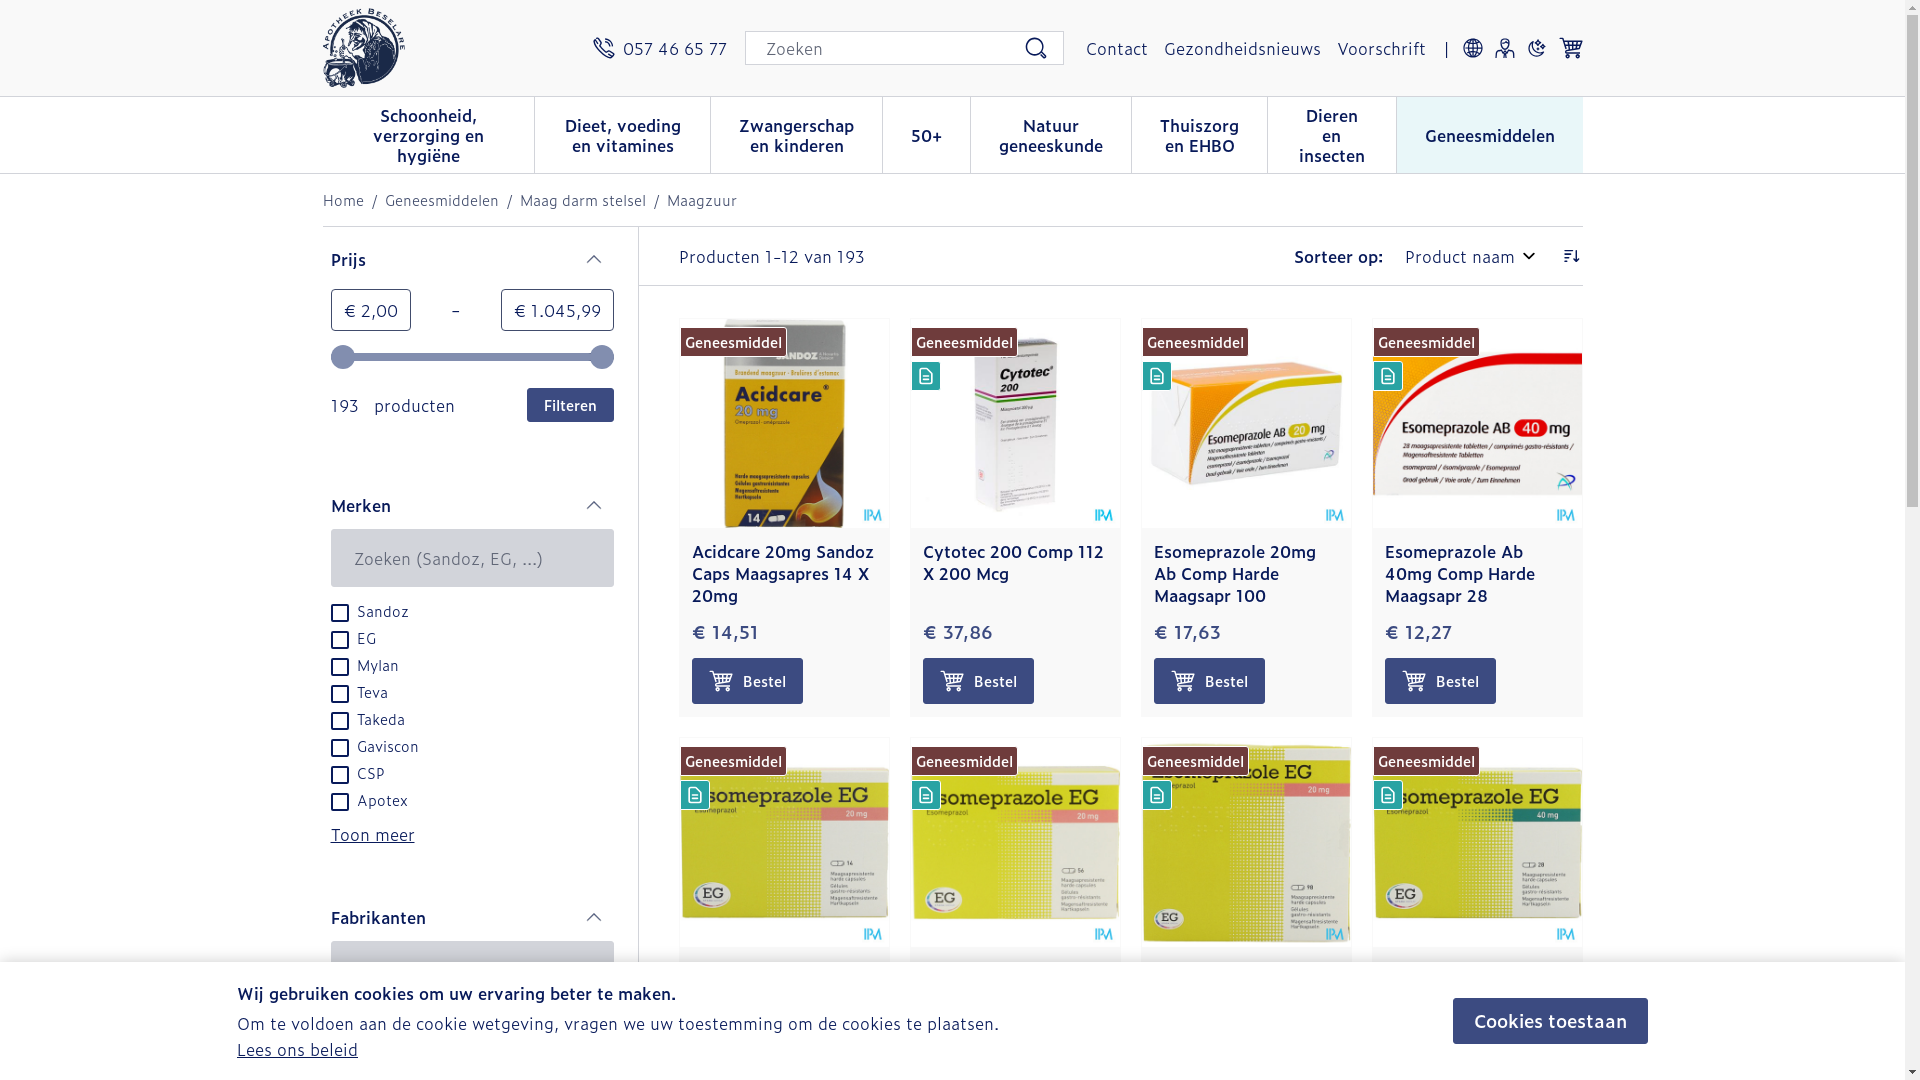 This screenshot has height=1080, width=1920. What do you see at coordinates (374, 745) in the screenshot?
I see `Gaviscon` at bounding box center [374, 745].